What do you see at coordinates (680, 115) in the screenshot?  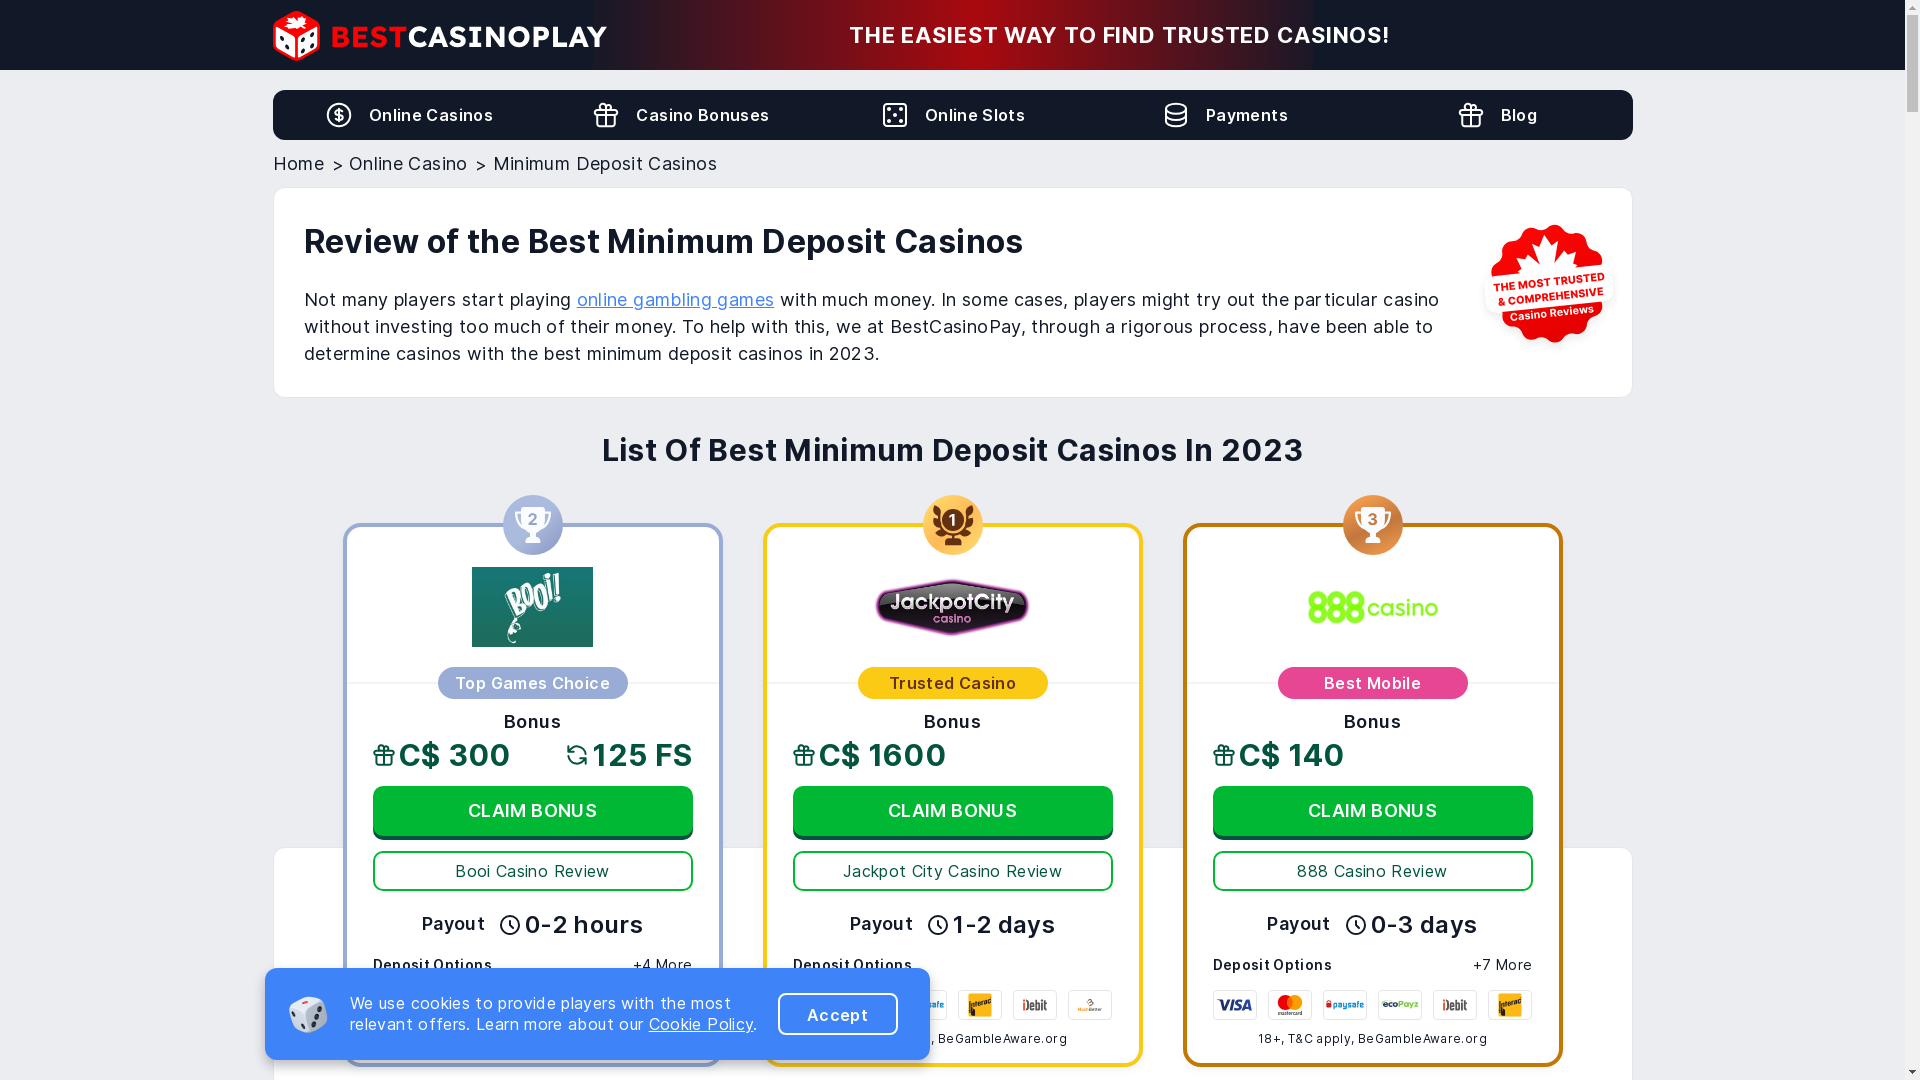 I see `Casino Bonuses` at bounding box center [680, 115].